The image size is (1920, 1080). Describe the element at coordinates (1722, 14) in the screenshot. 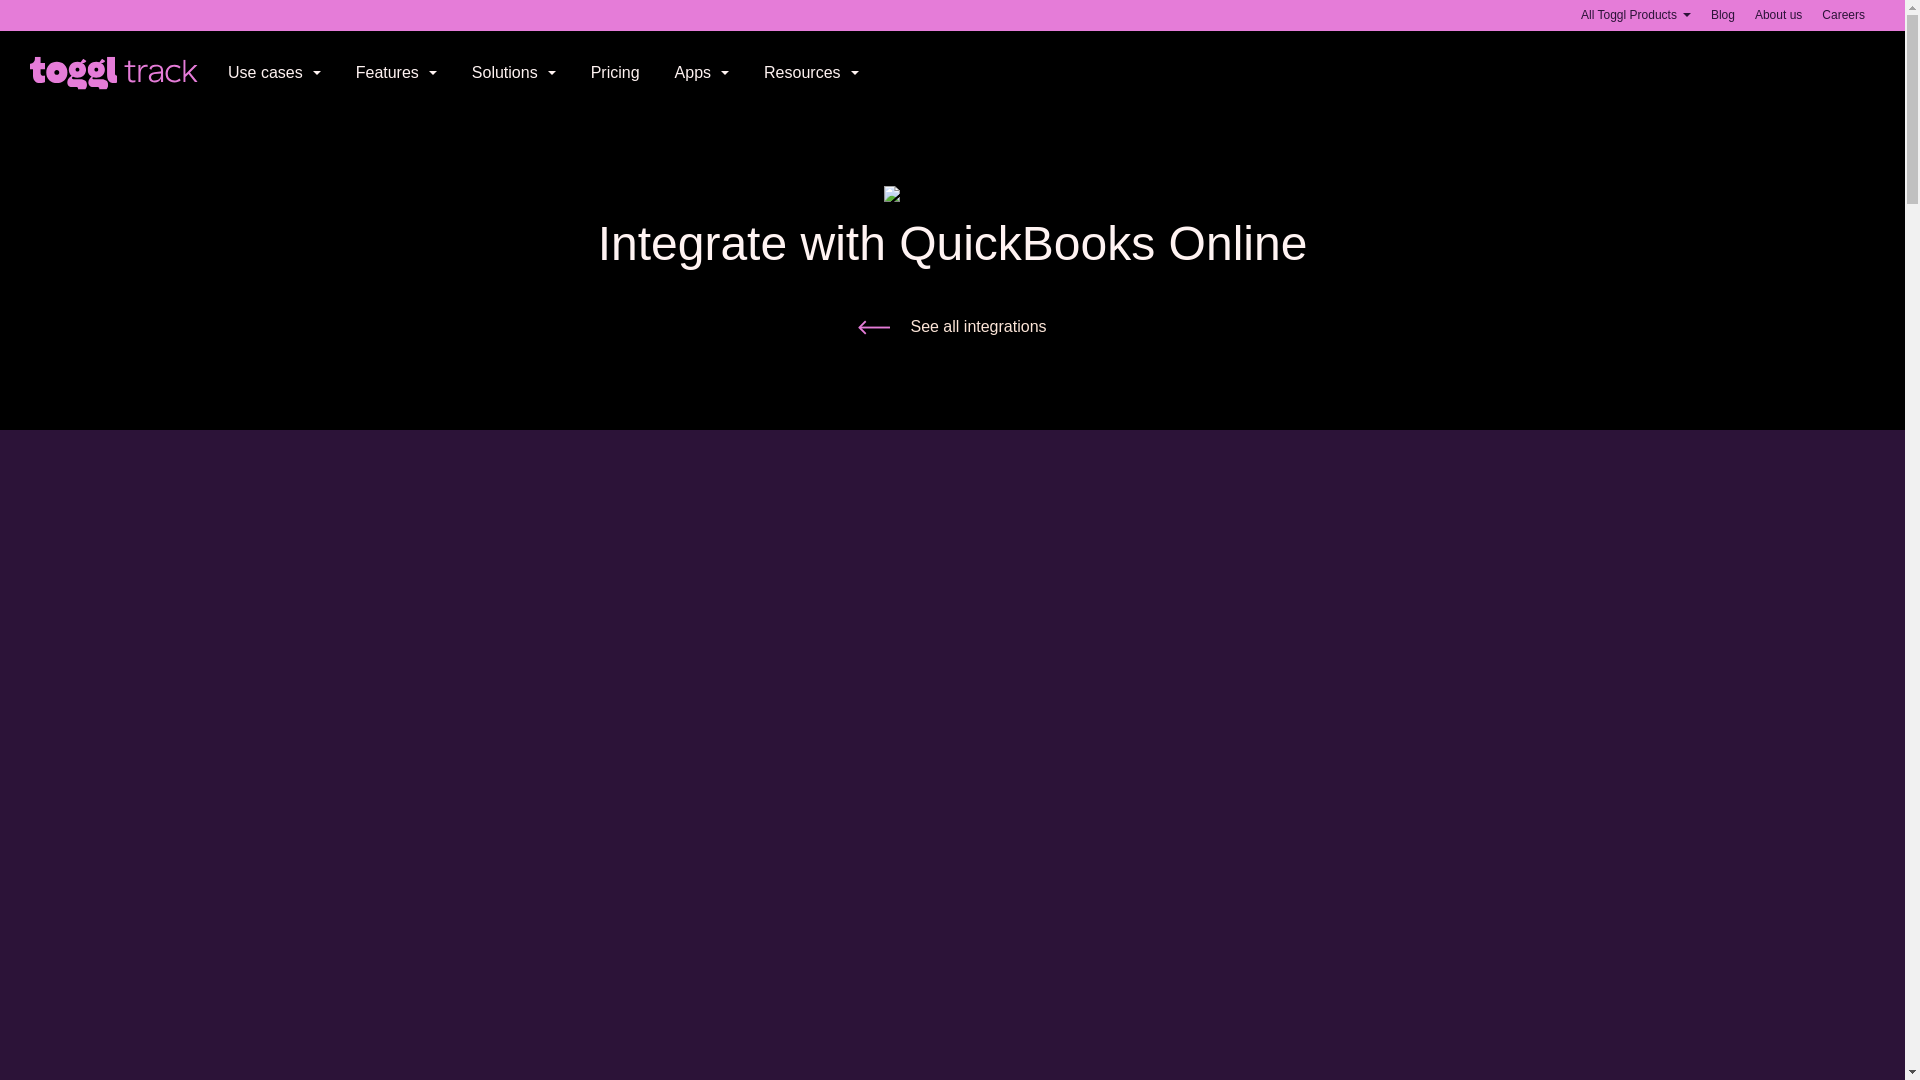

I see `Blog` at that location.